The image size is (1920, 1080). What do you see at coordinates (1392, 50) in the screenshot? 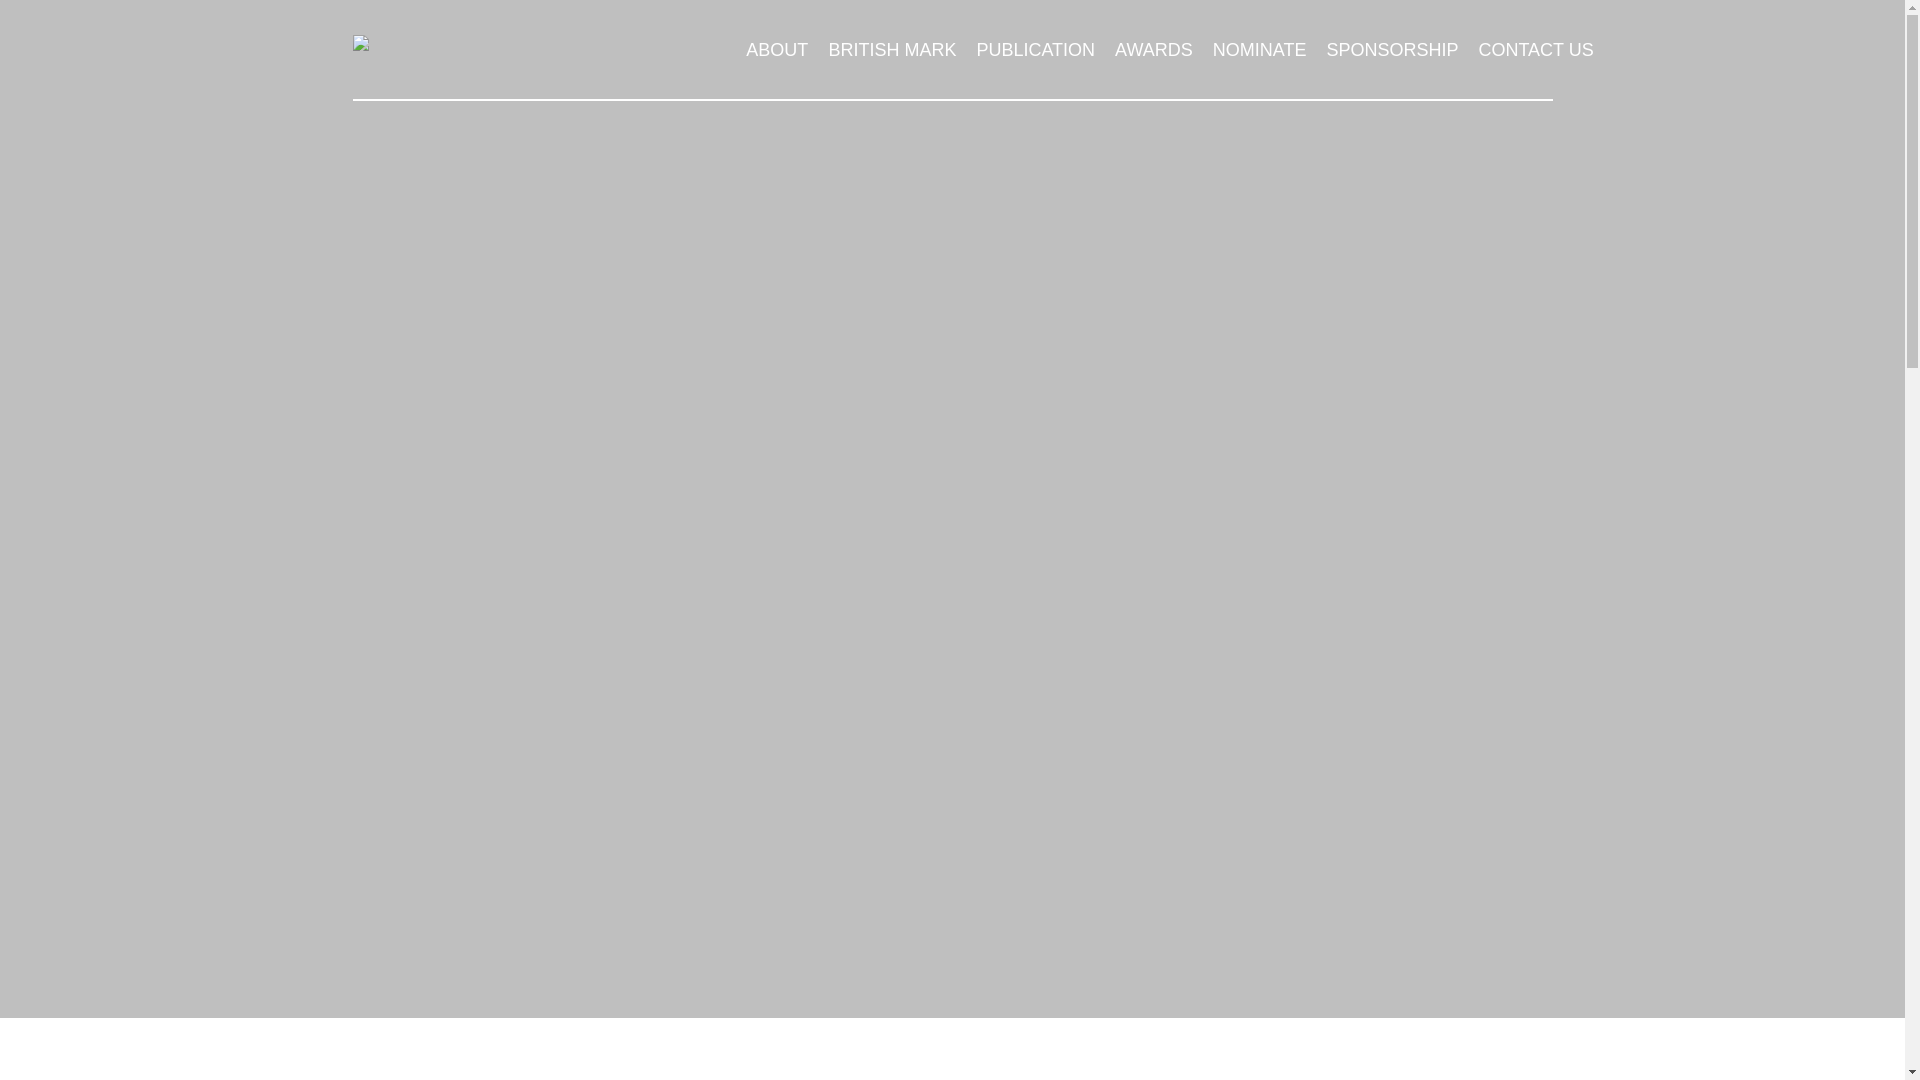
I see `SPONSORSHIP` at bounding box center [1392, 50].